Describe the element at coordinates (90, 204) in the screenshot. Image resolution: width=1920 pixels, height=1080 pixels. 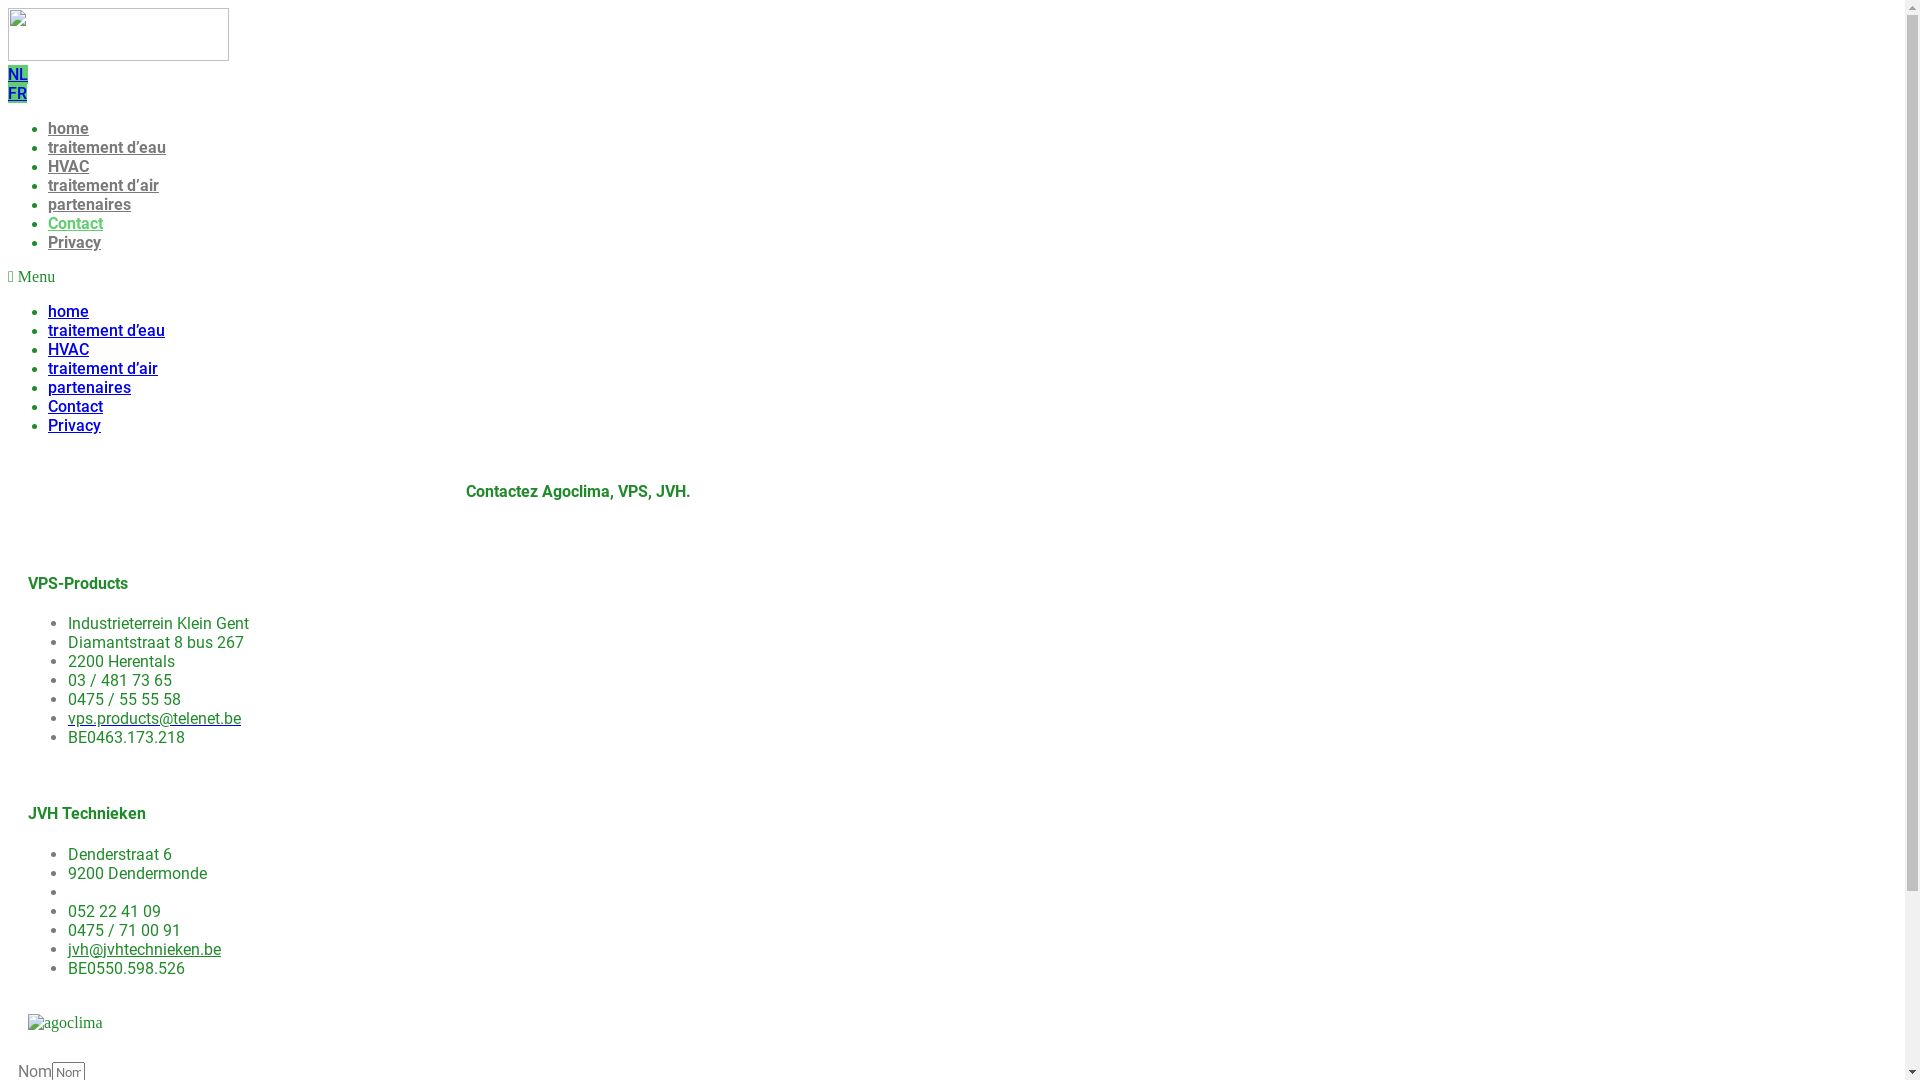
I see `partenaires` at that location.